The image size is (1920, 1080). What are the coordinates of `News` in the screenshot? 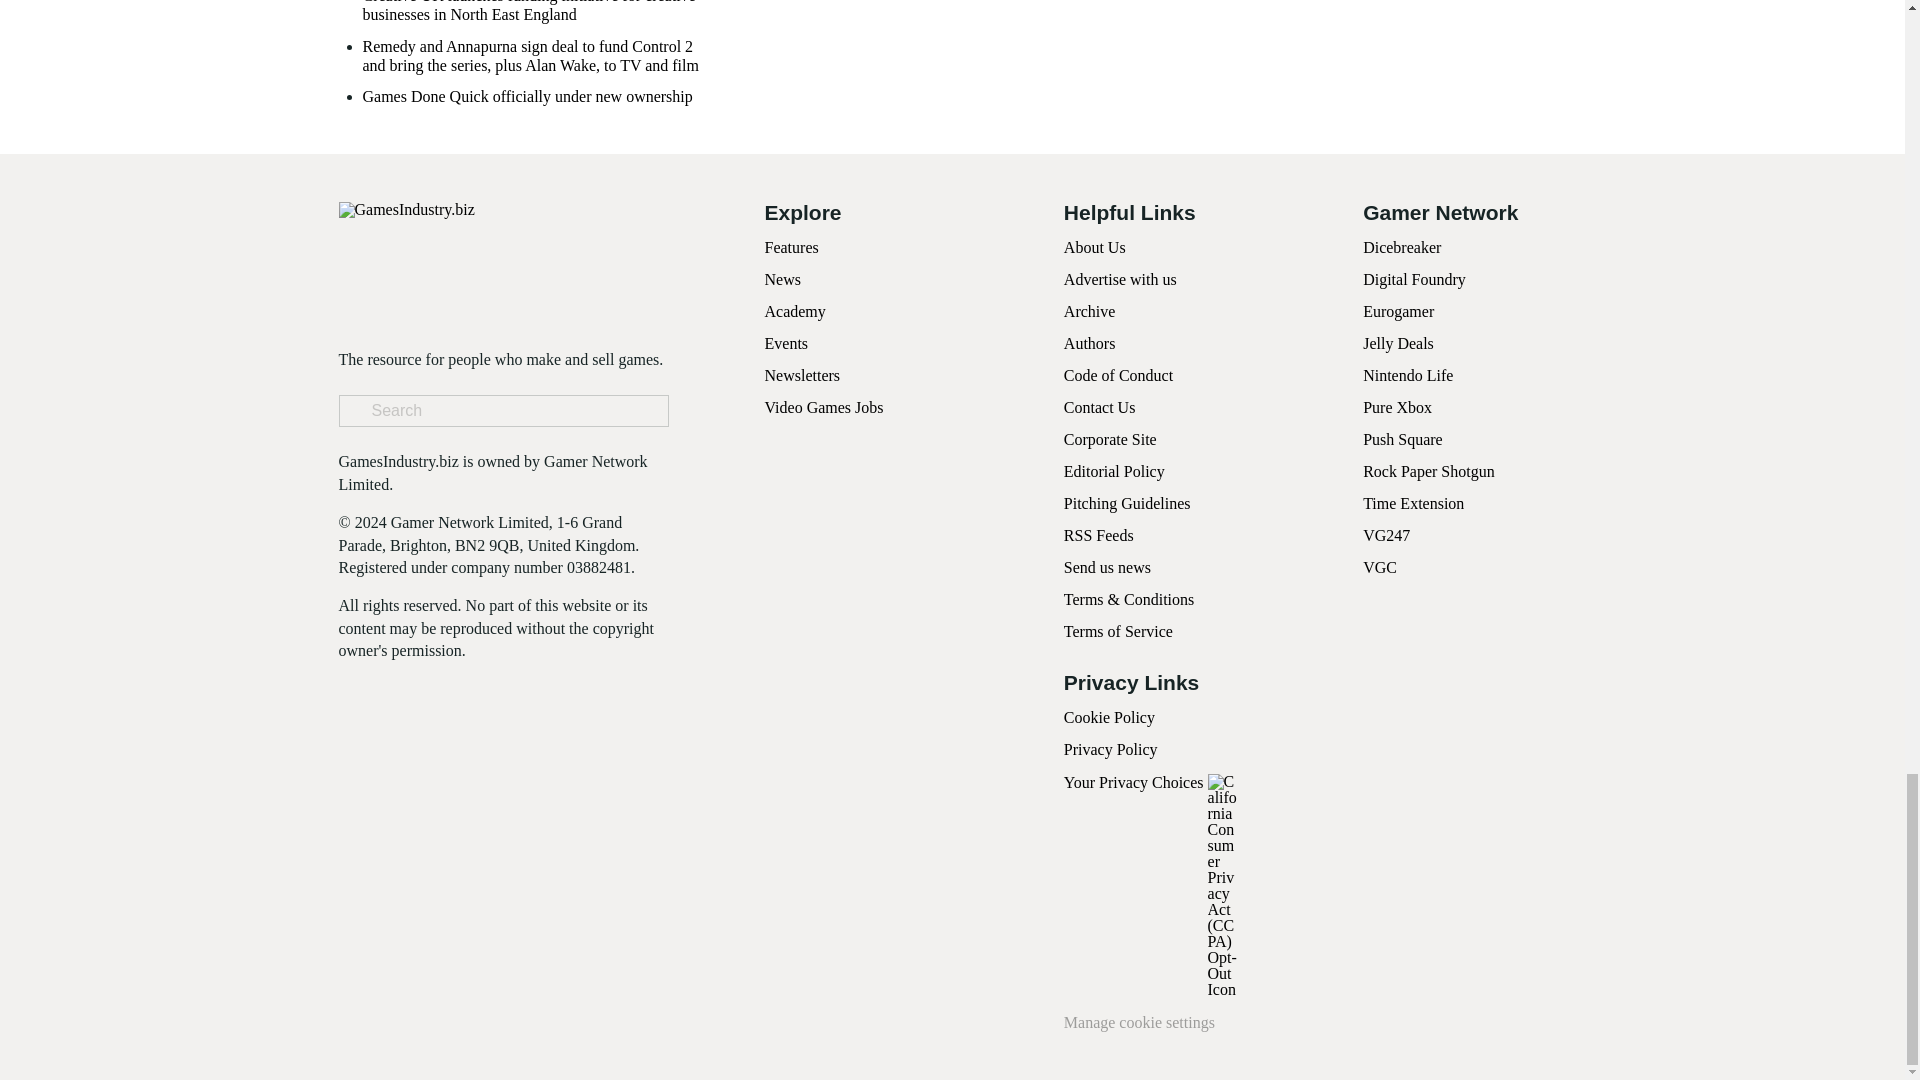 It's located at (782, 280).